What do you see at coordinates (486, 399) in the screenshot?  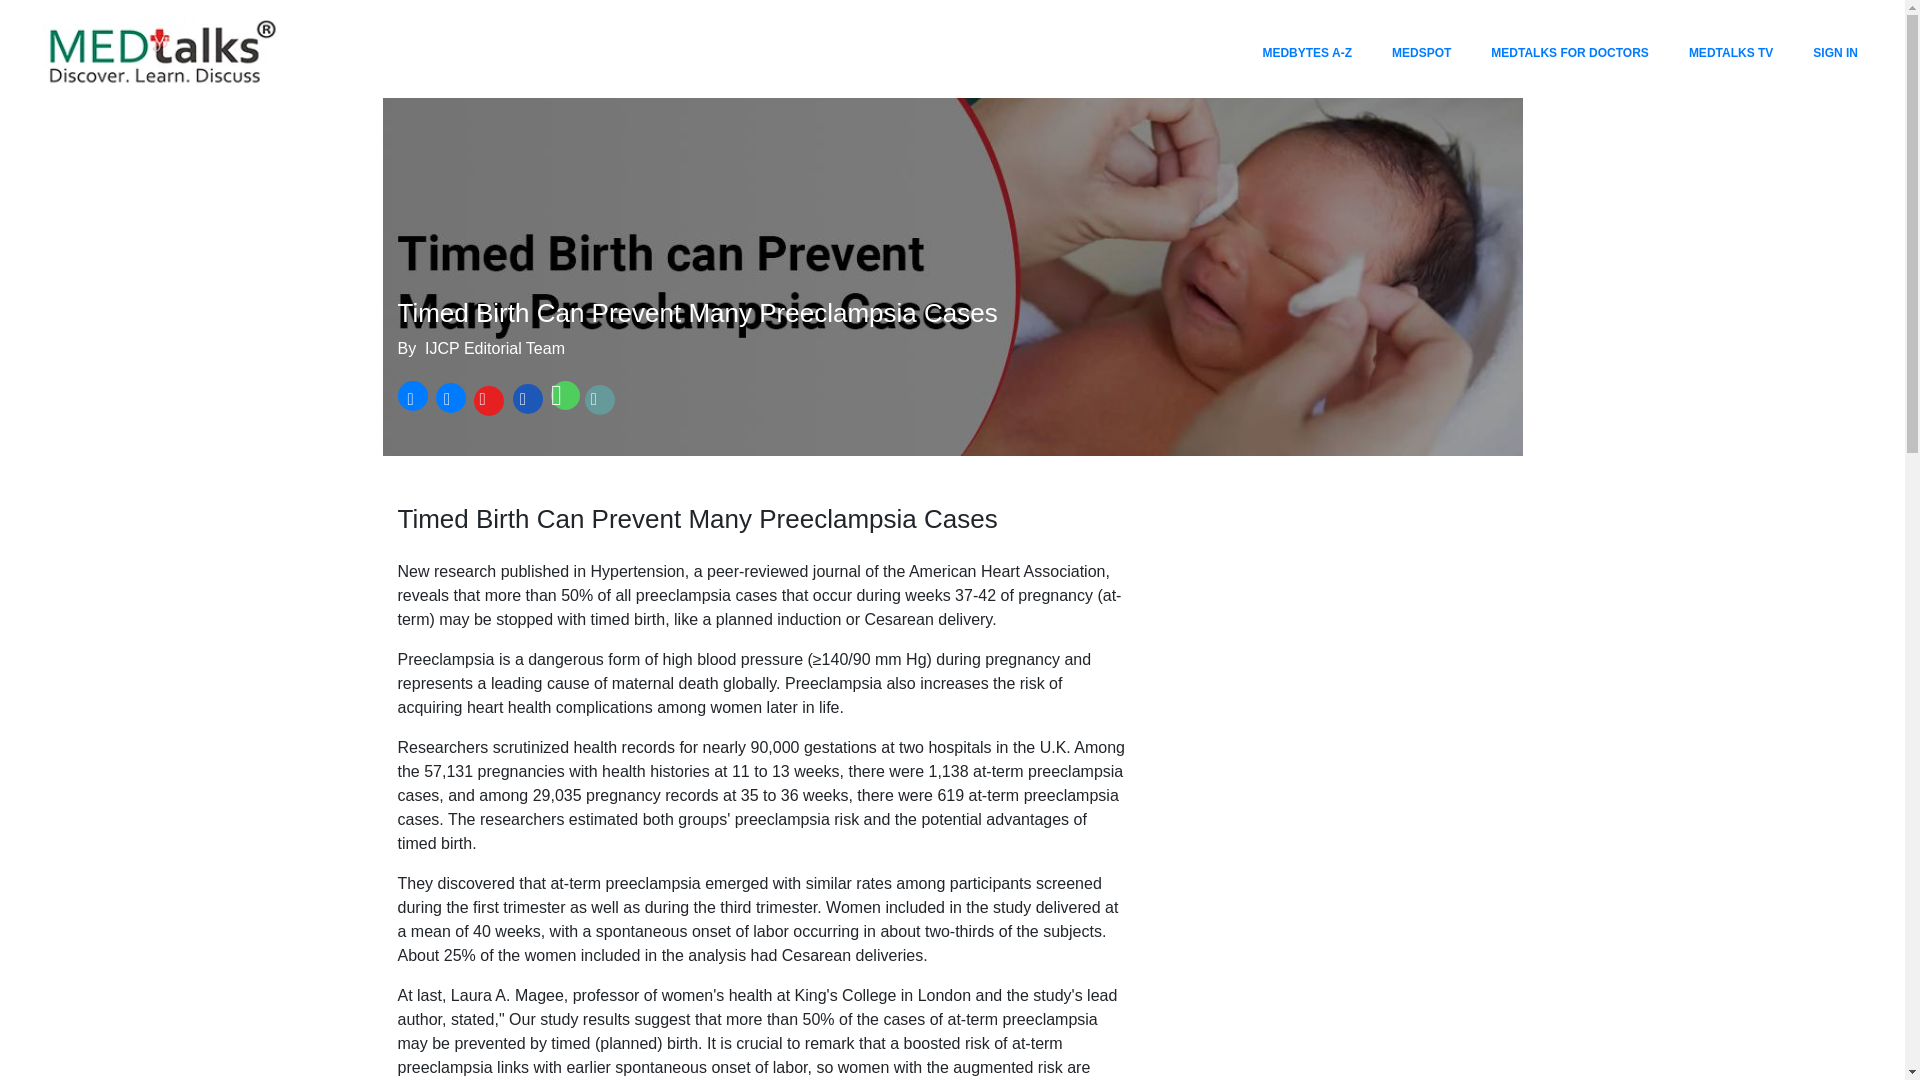 I see `share on Google-plus` at bounding box center [486, 399].